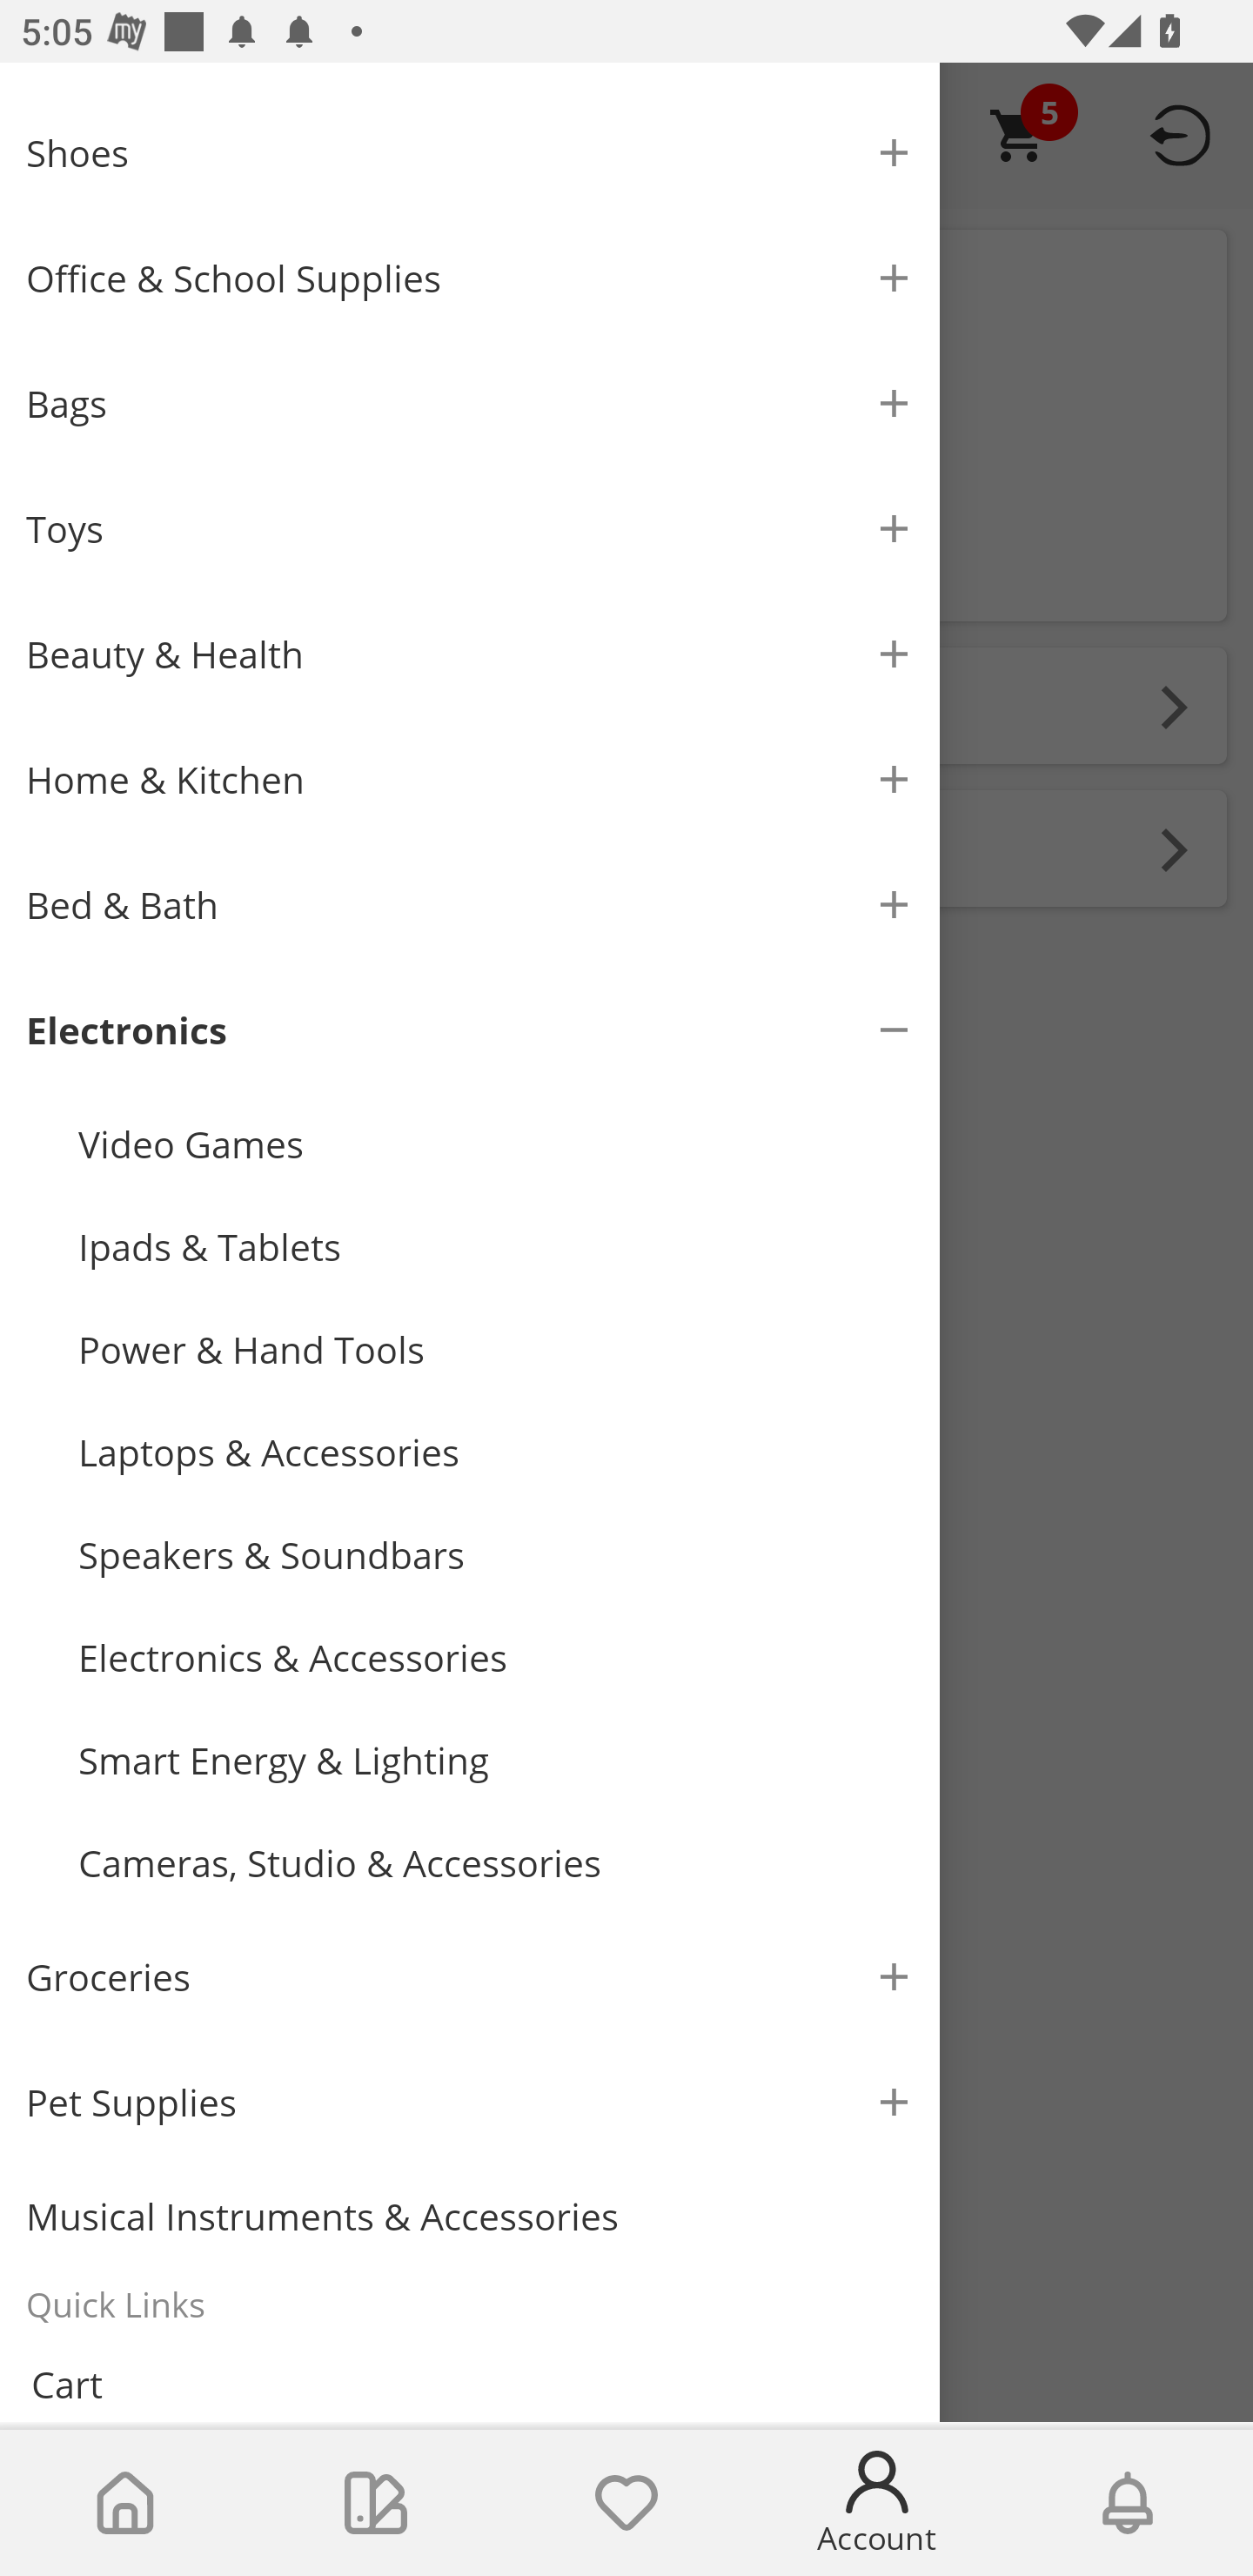  Describe the element at coordinates (496, 1862) in the screenshot. I see `Cameras, Studio & Accessories` at that location.